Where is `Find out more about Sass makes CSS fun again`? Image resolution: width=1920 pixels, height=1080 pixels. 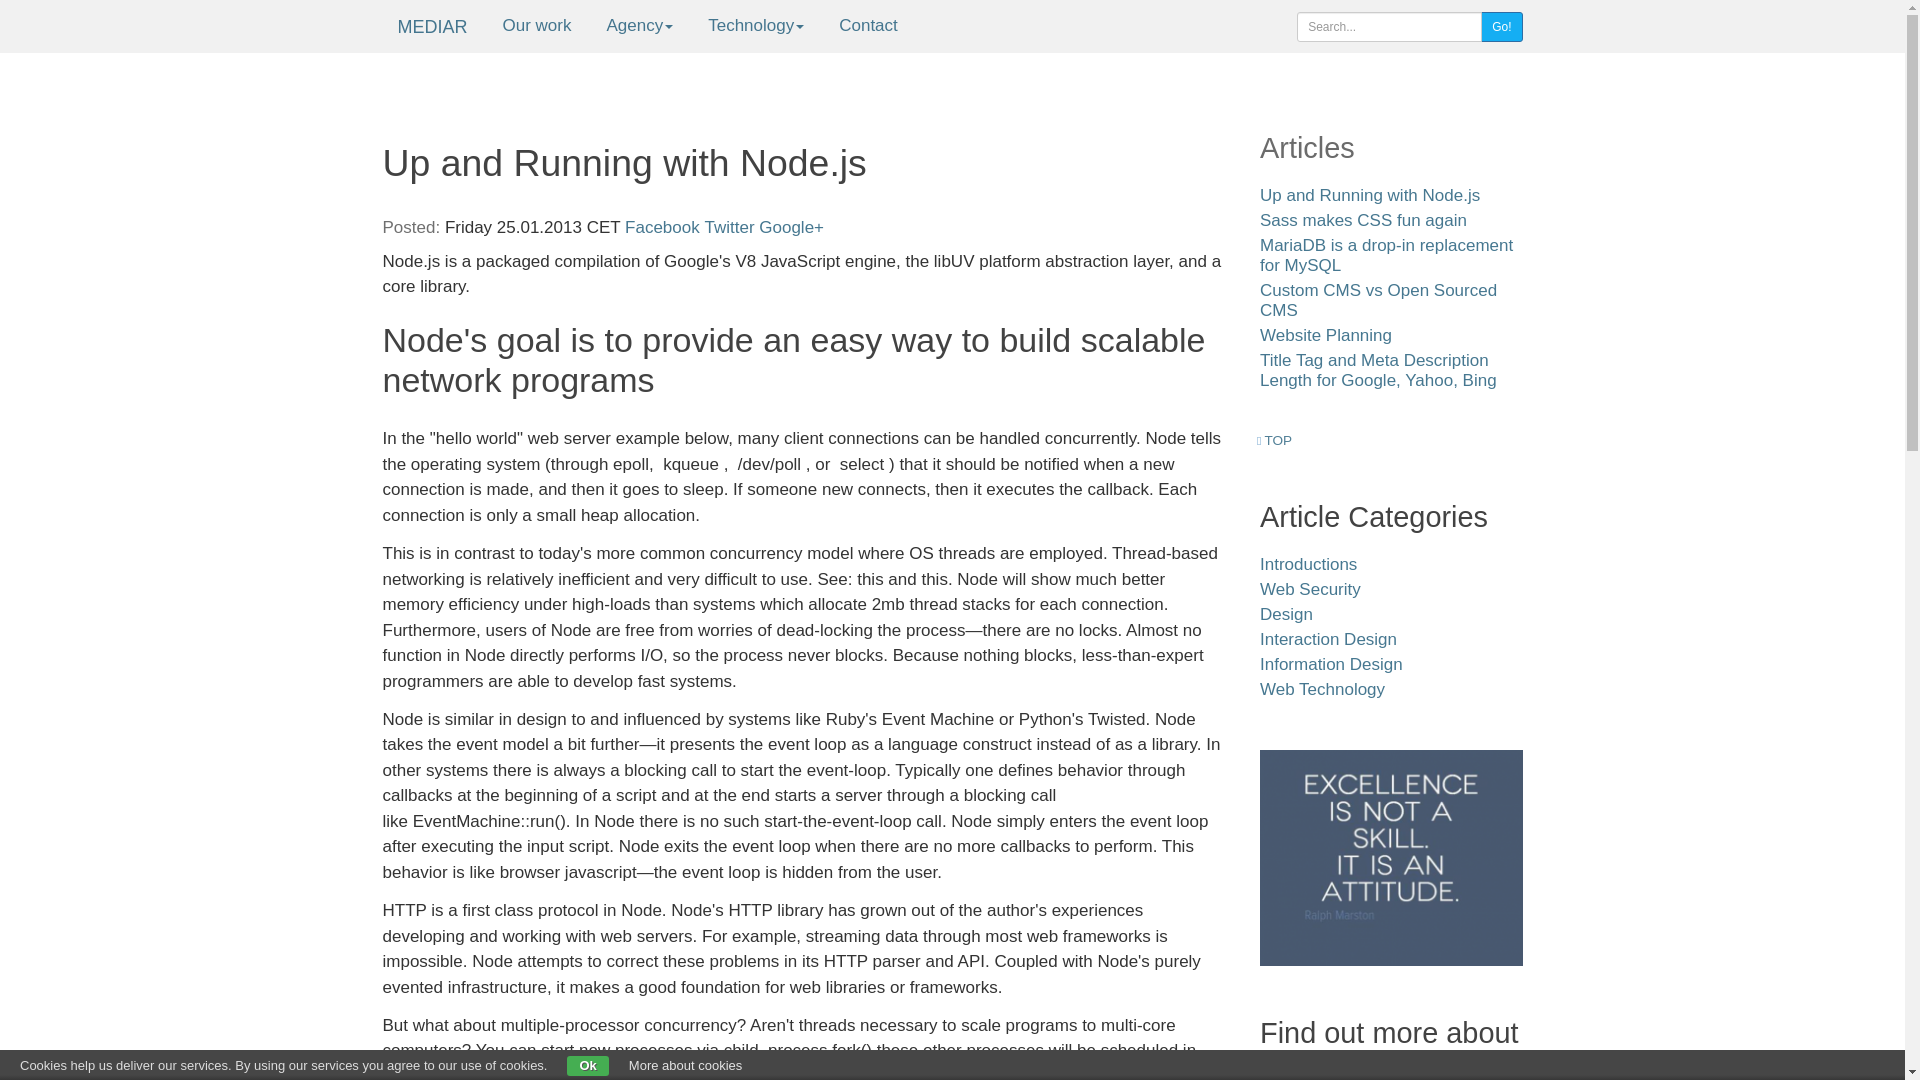
Find out more about Sass makes CSS fun again is located at coordinates (1362, 220).